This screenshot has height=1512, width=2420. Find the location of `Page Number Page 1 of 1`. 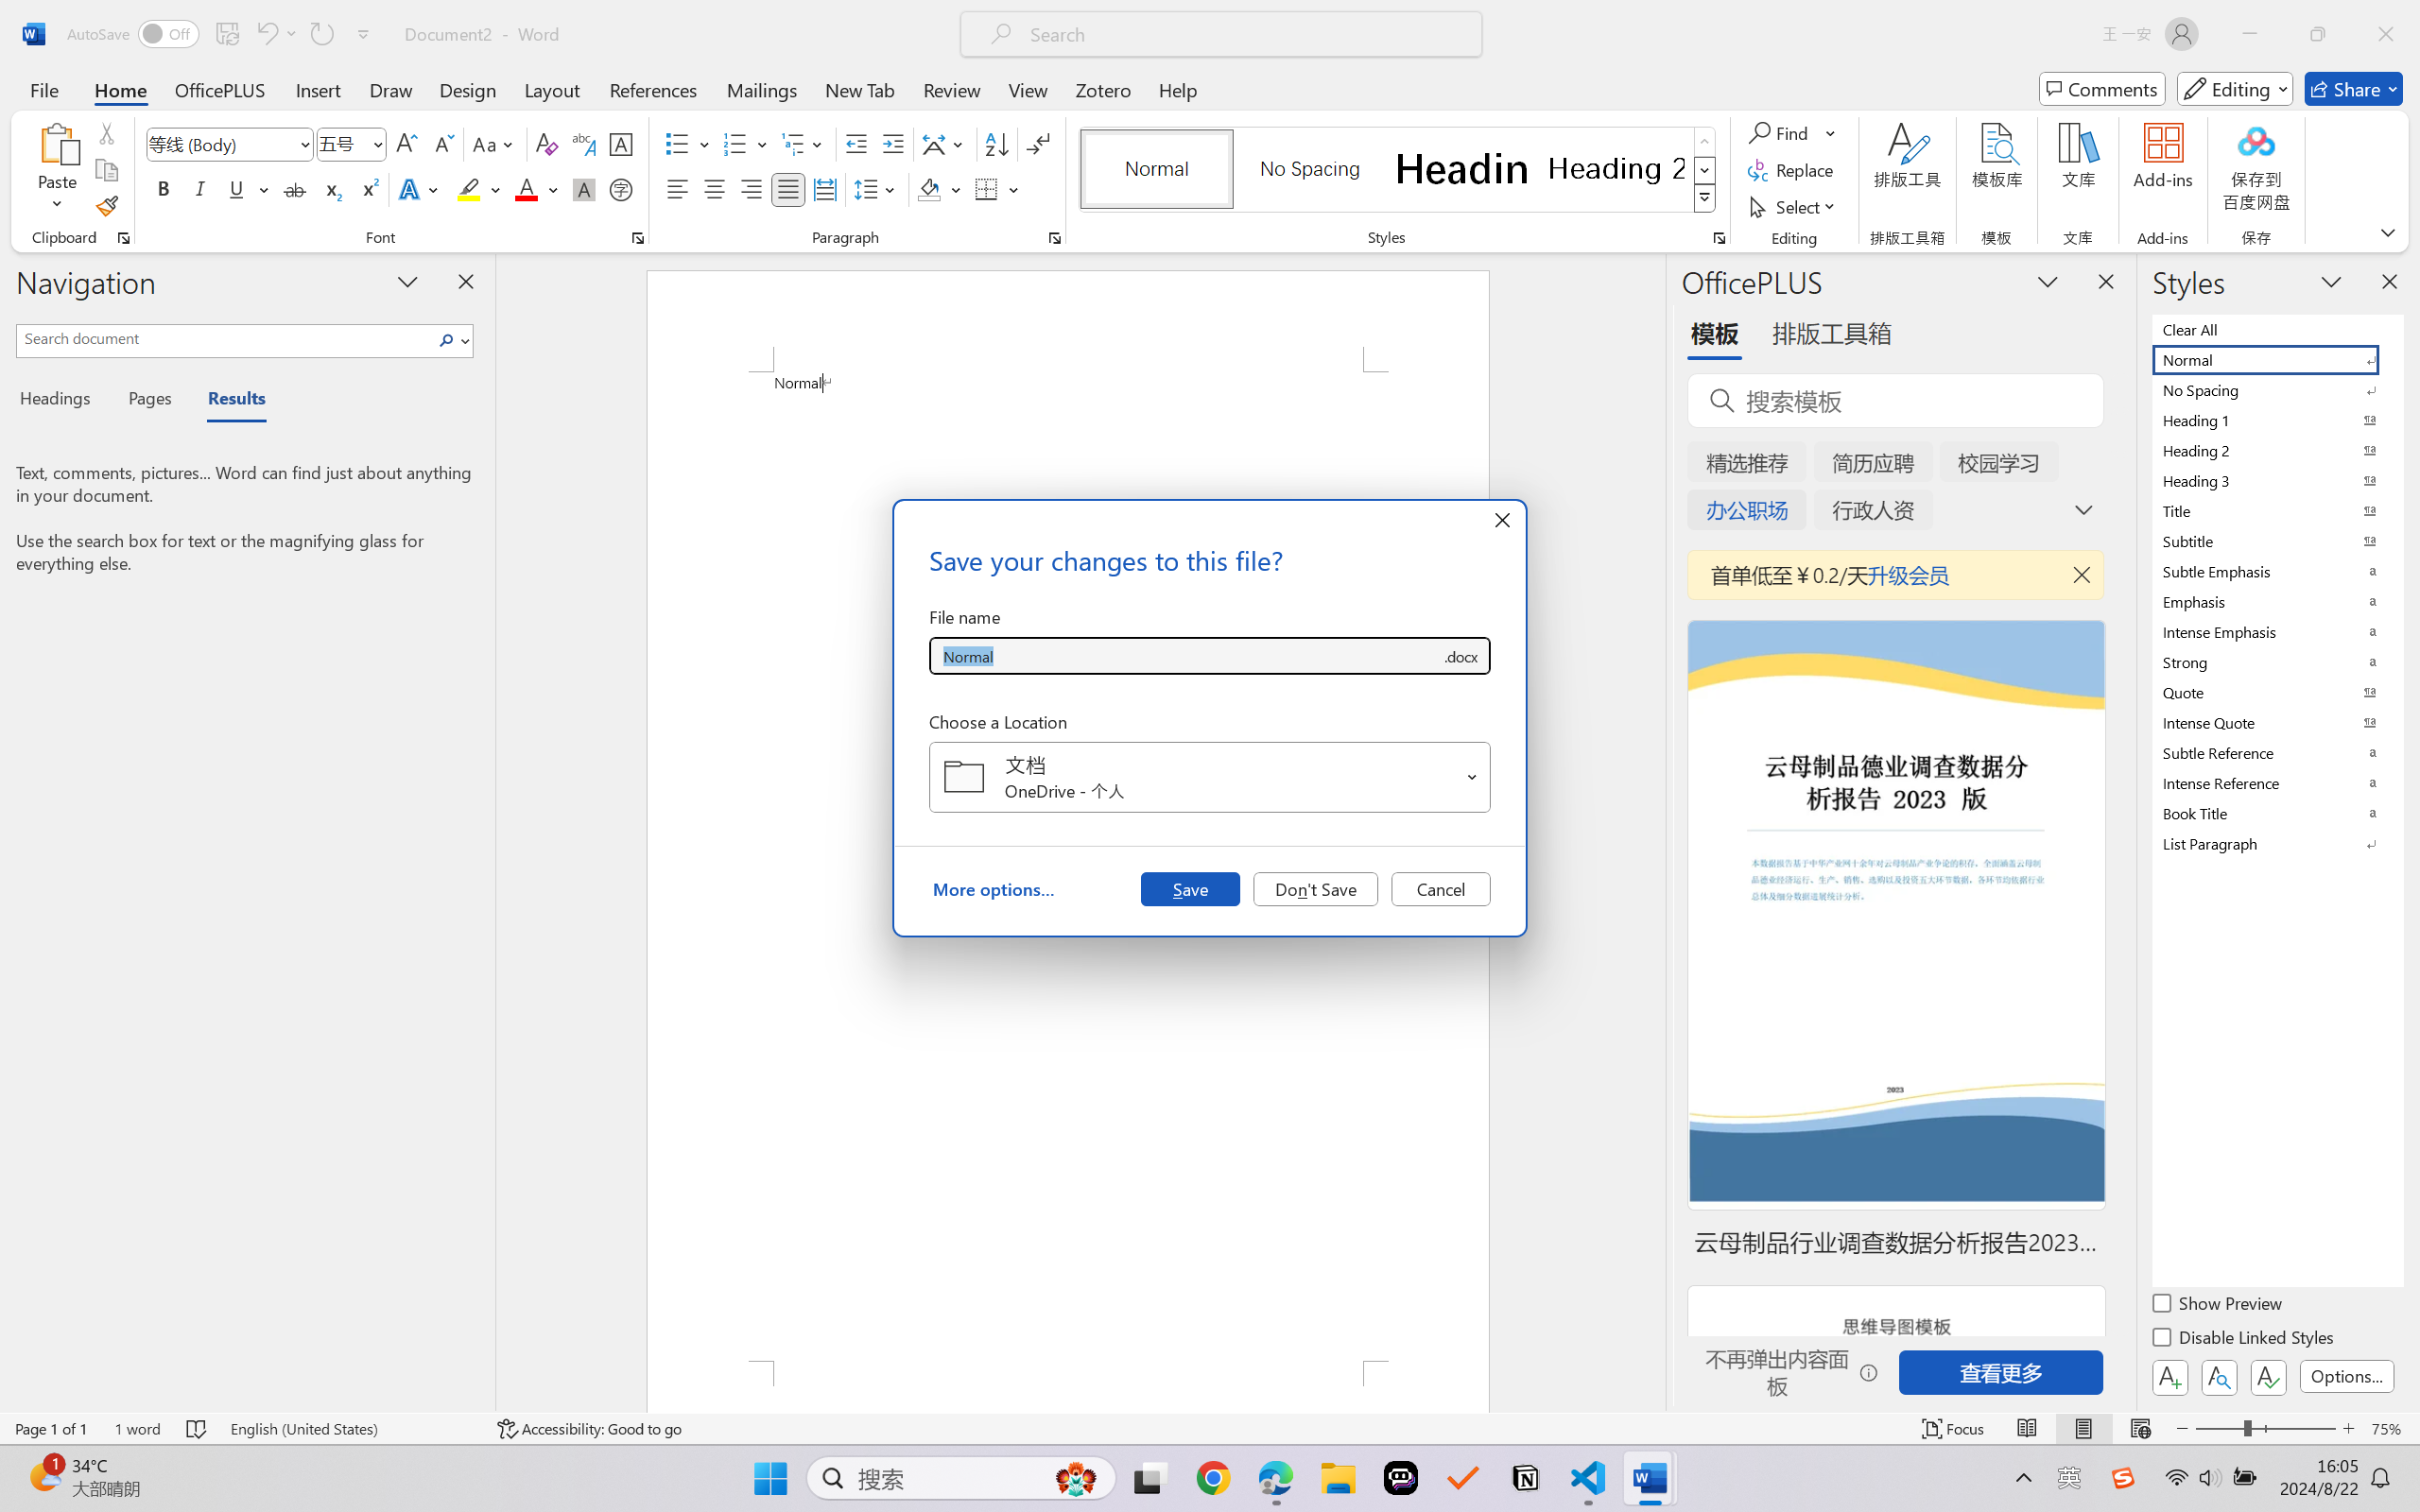

Page Number Page 1 of 1 is located at coordinates (51, 1429).